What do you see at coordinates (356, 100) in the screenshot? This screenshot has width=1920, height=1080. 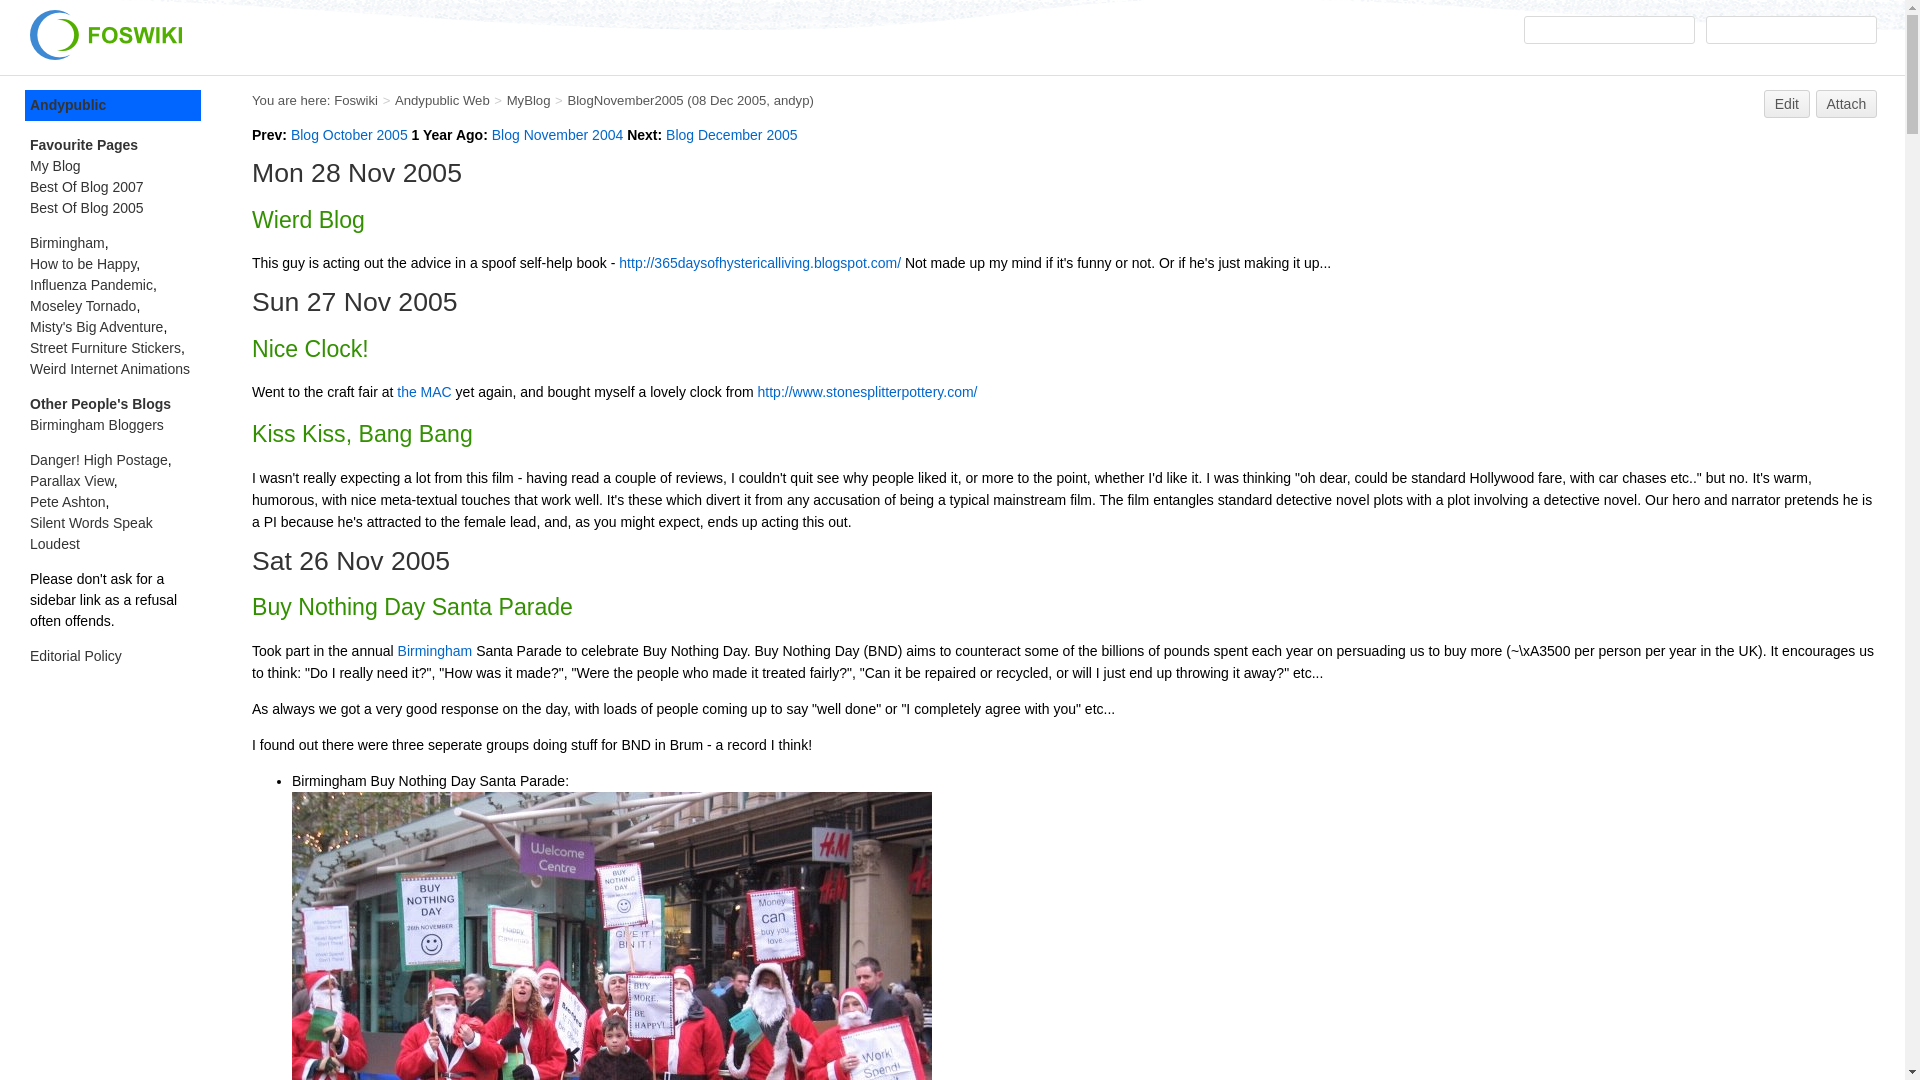 I see `Foswiki` at bounding box center [356, 100].